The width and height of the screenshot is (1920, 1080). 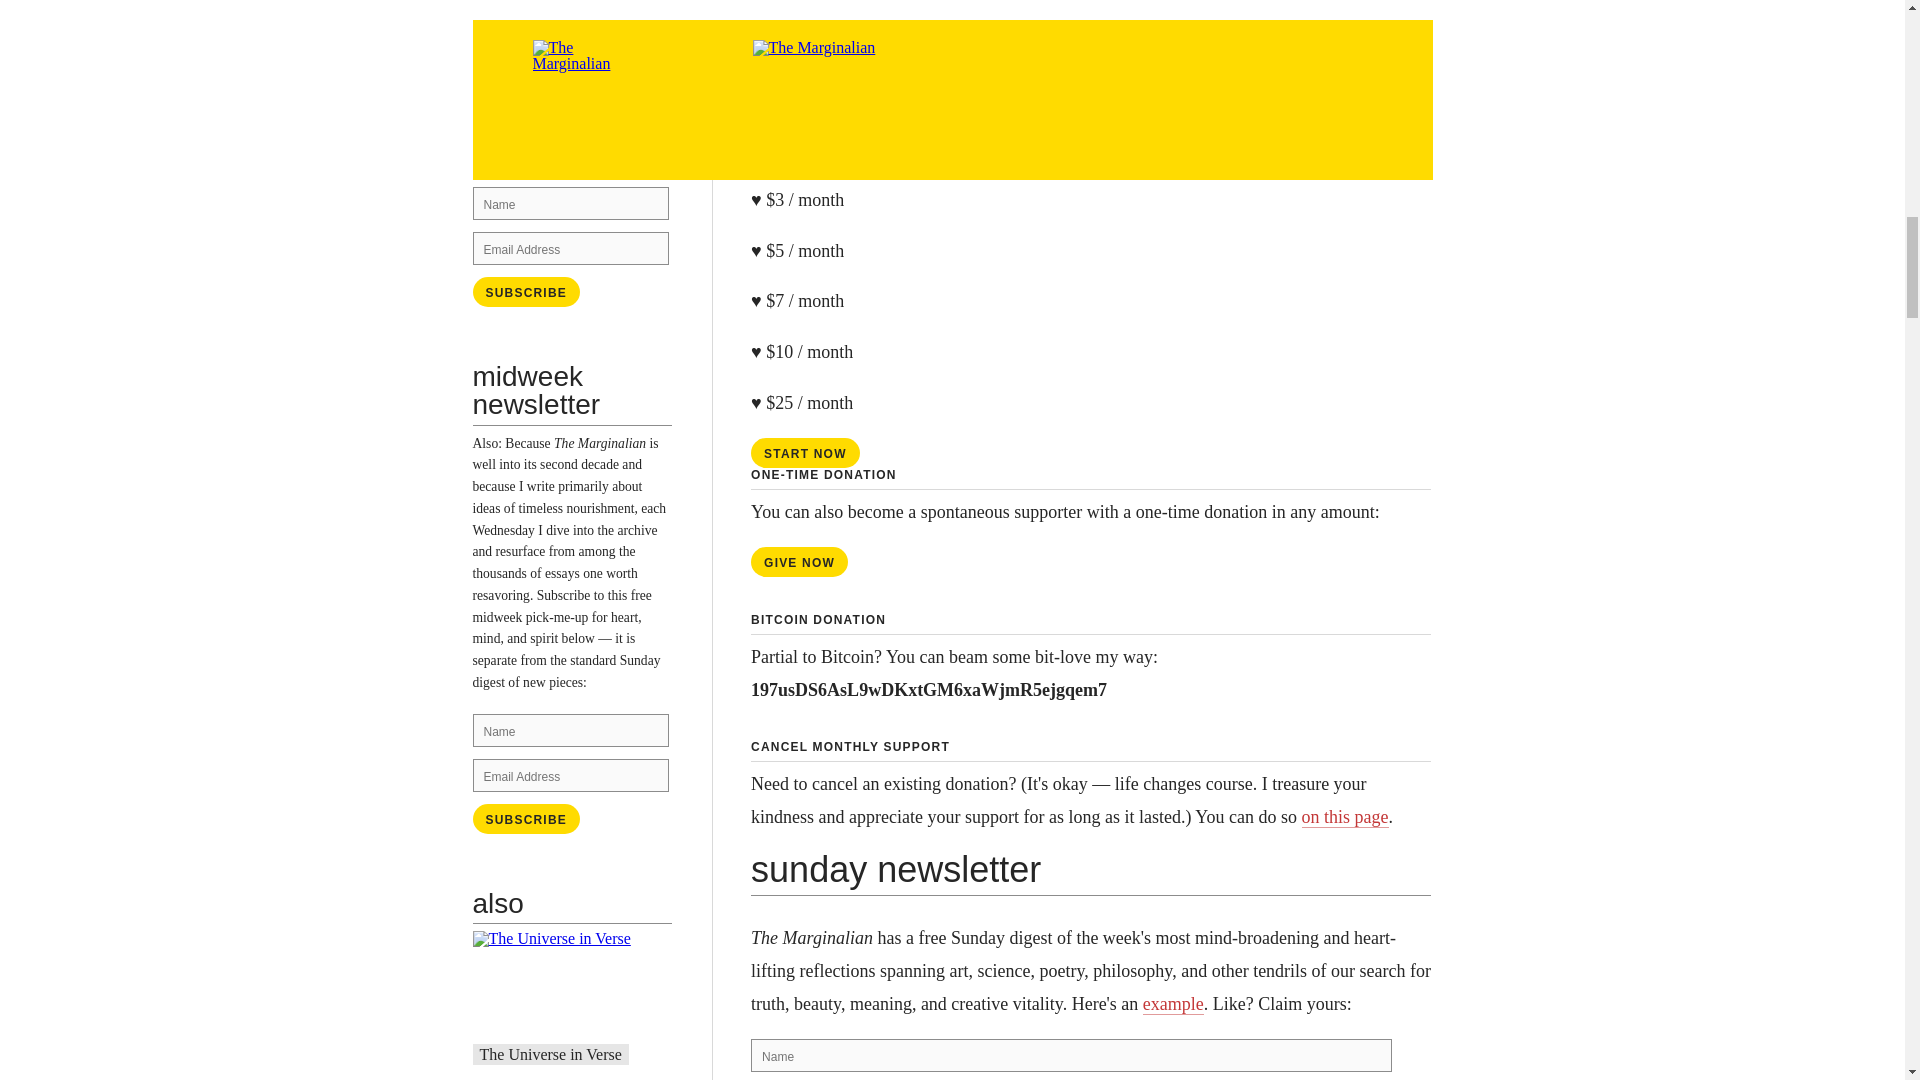 I want to click on The Universe in Verse, so click(x=551, y=1054).